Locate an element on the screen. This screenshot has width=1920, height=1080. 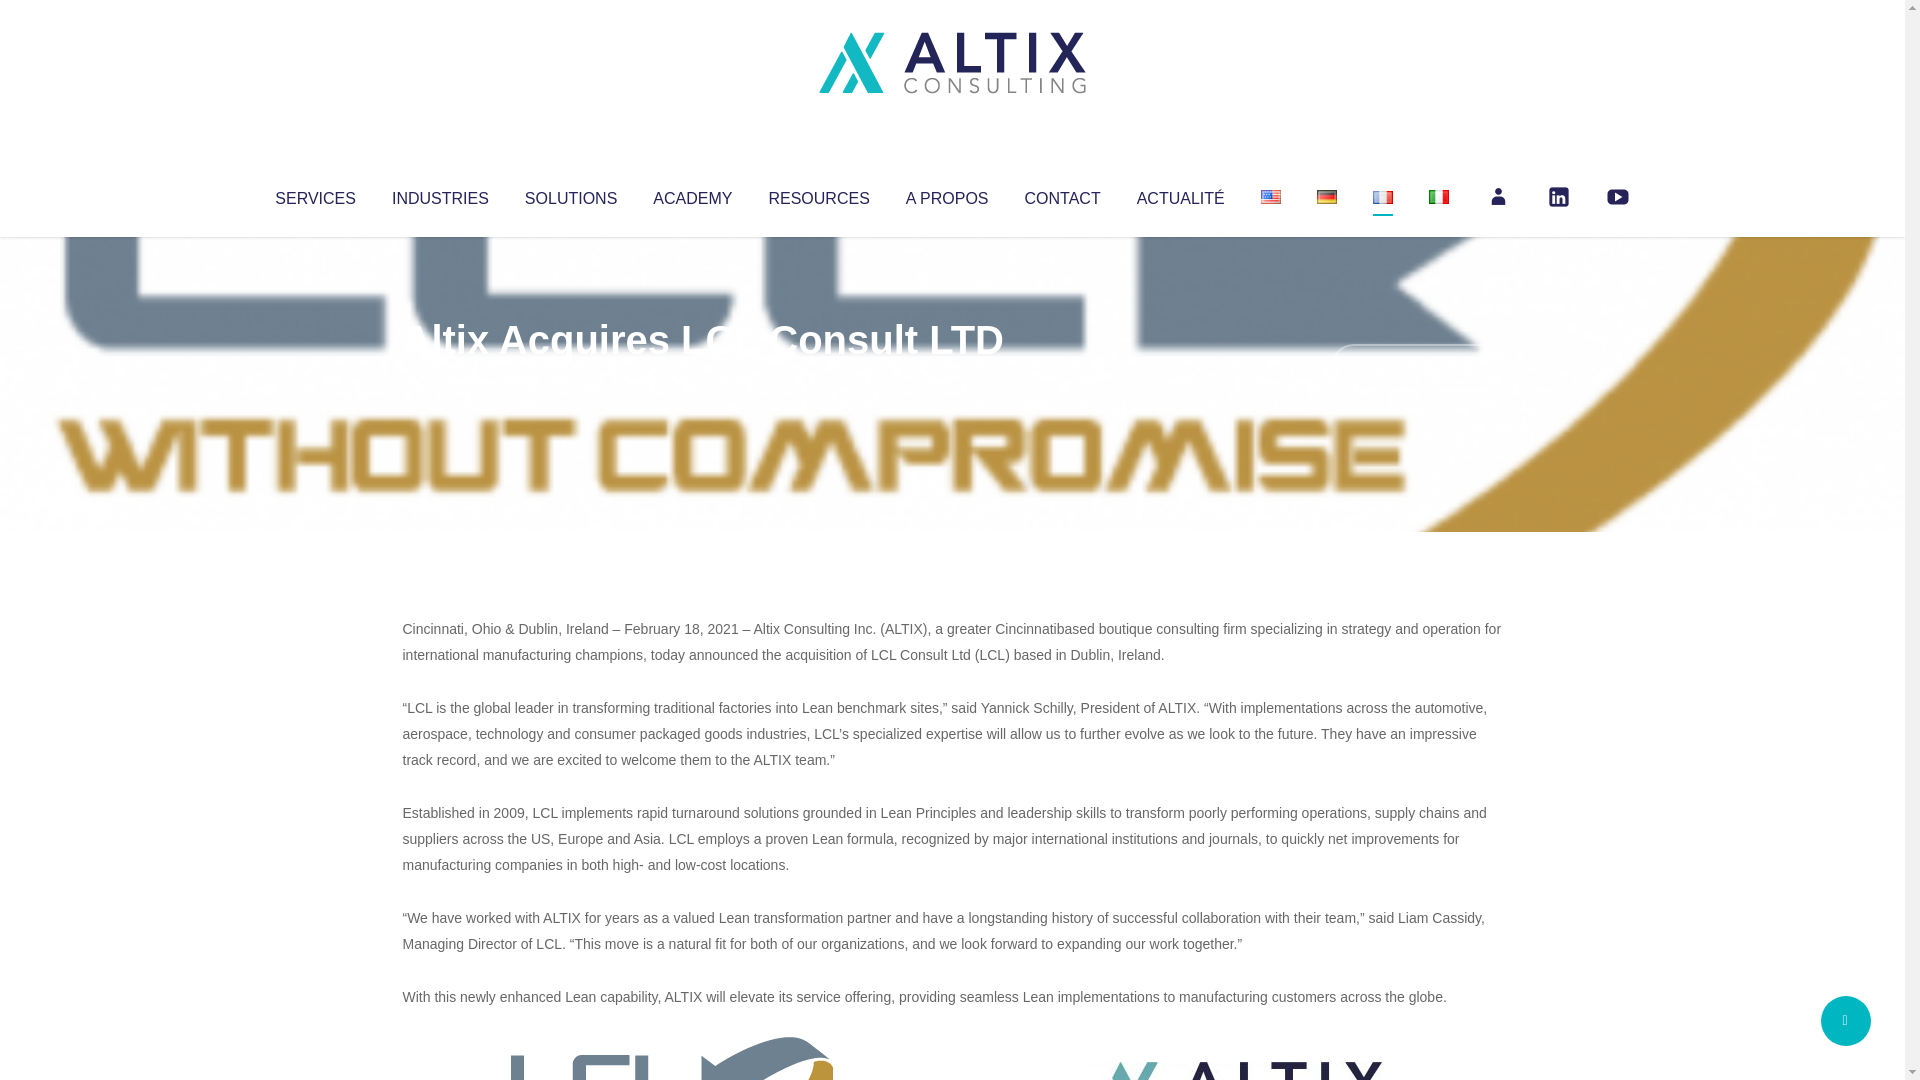
Uncategorized is located at coordinates (699, 380).